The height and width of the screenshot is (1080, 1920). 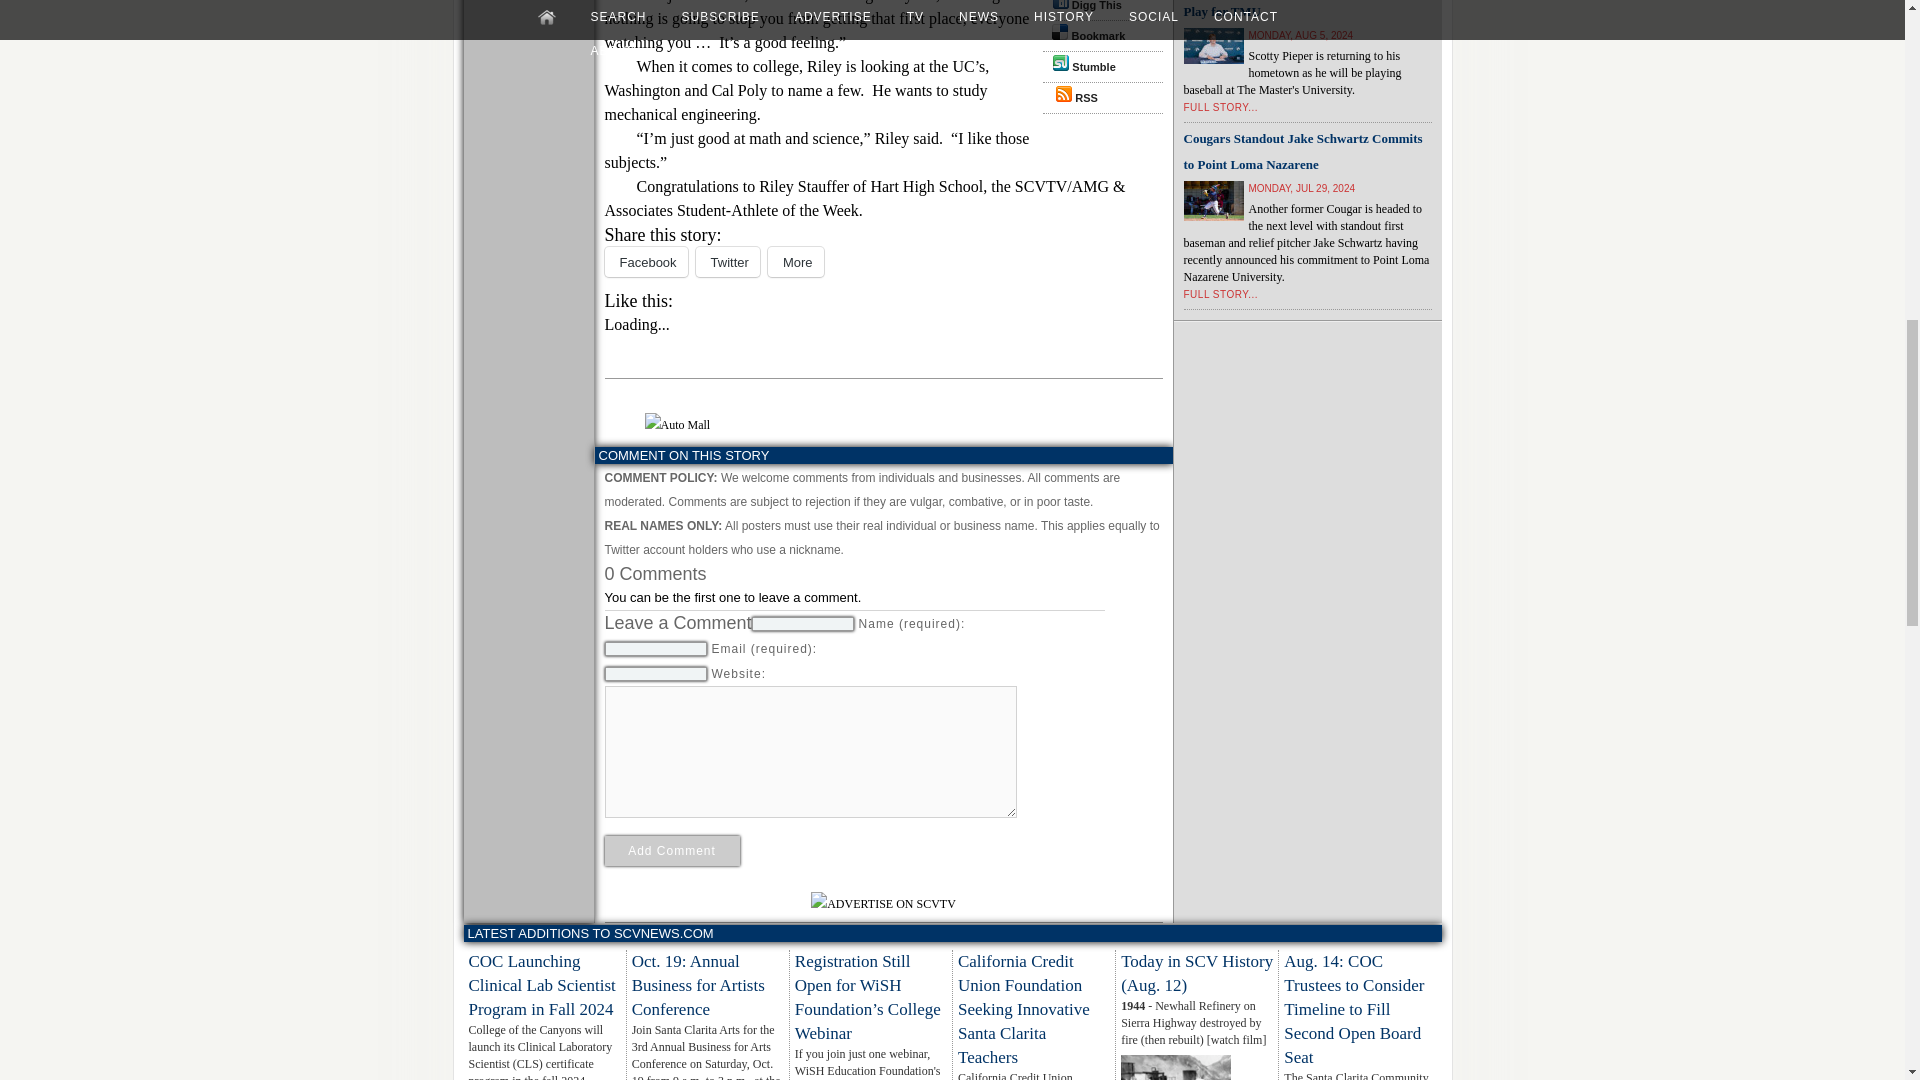 I want to click on Click to share on Facebook, so click(x=646, y=262).